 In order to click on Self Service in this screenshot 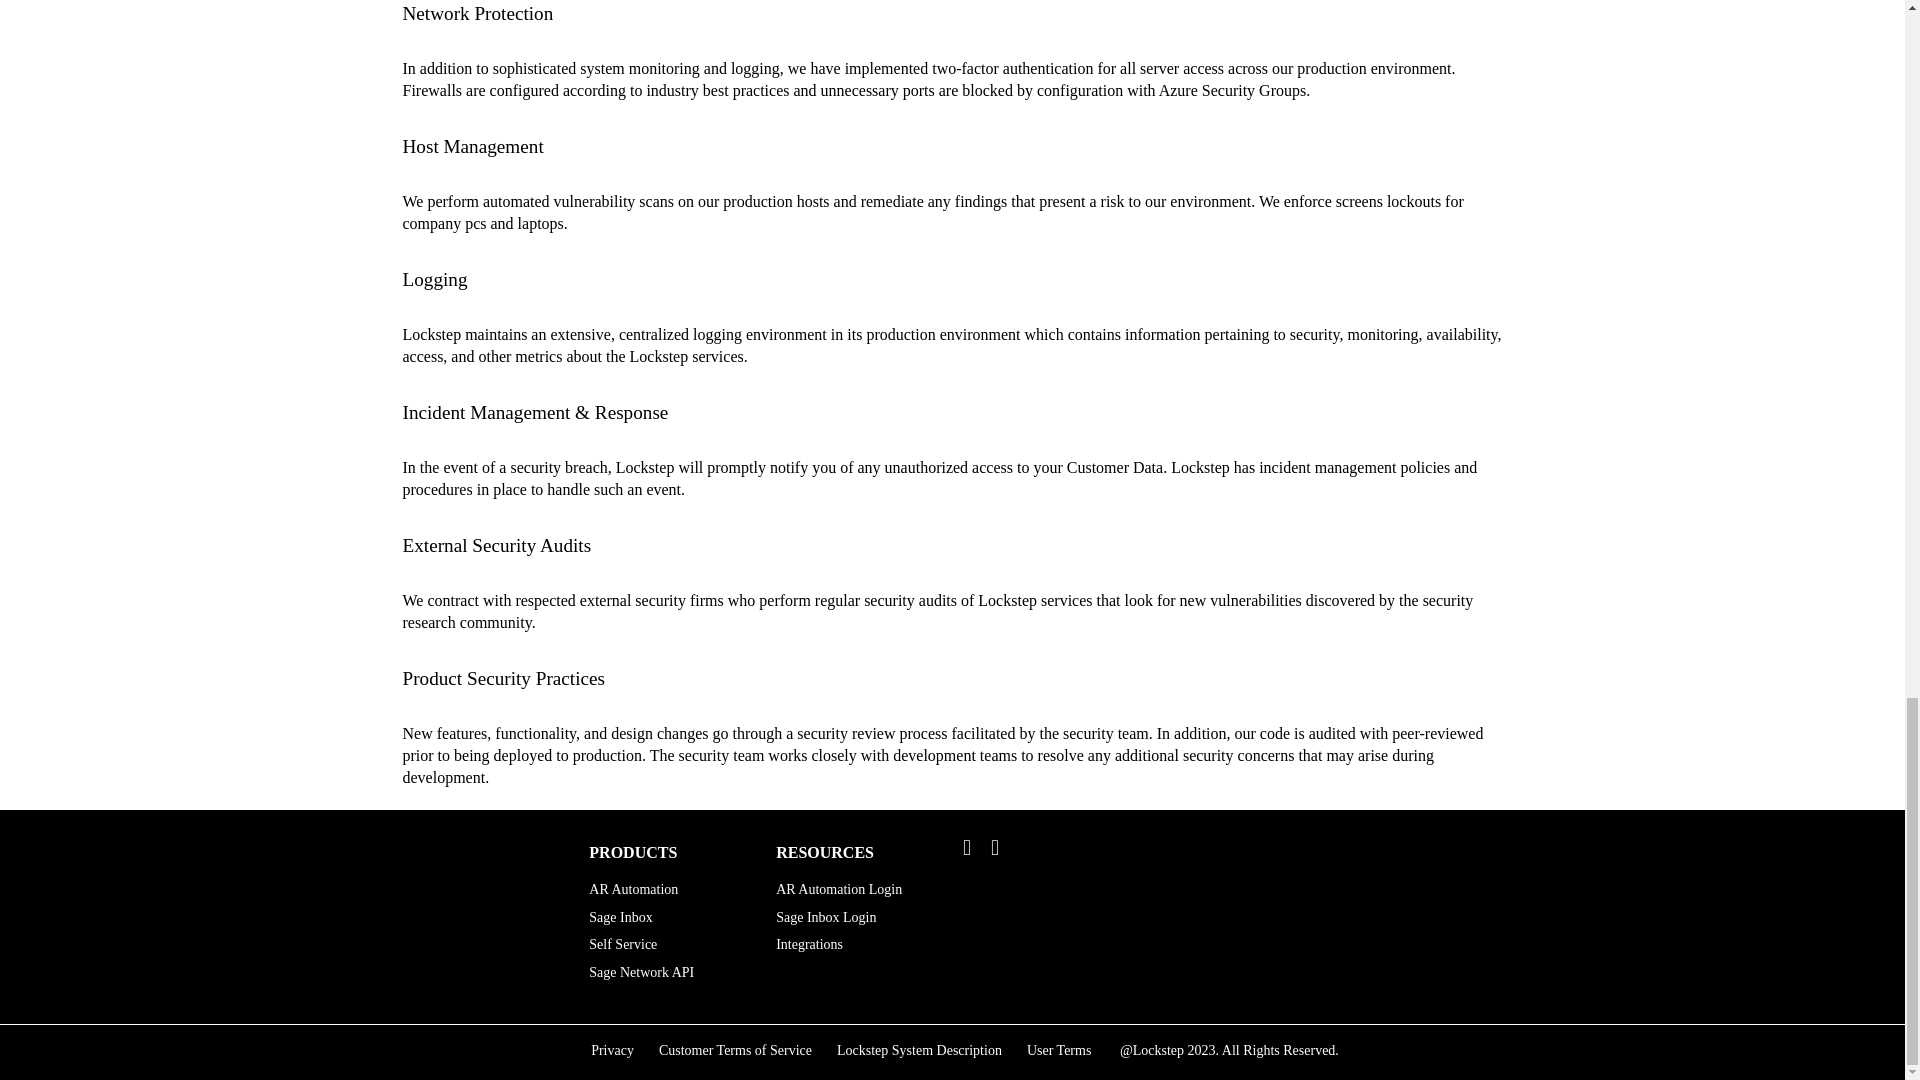, I will do `click(668, 944)`.